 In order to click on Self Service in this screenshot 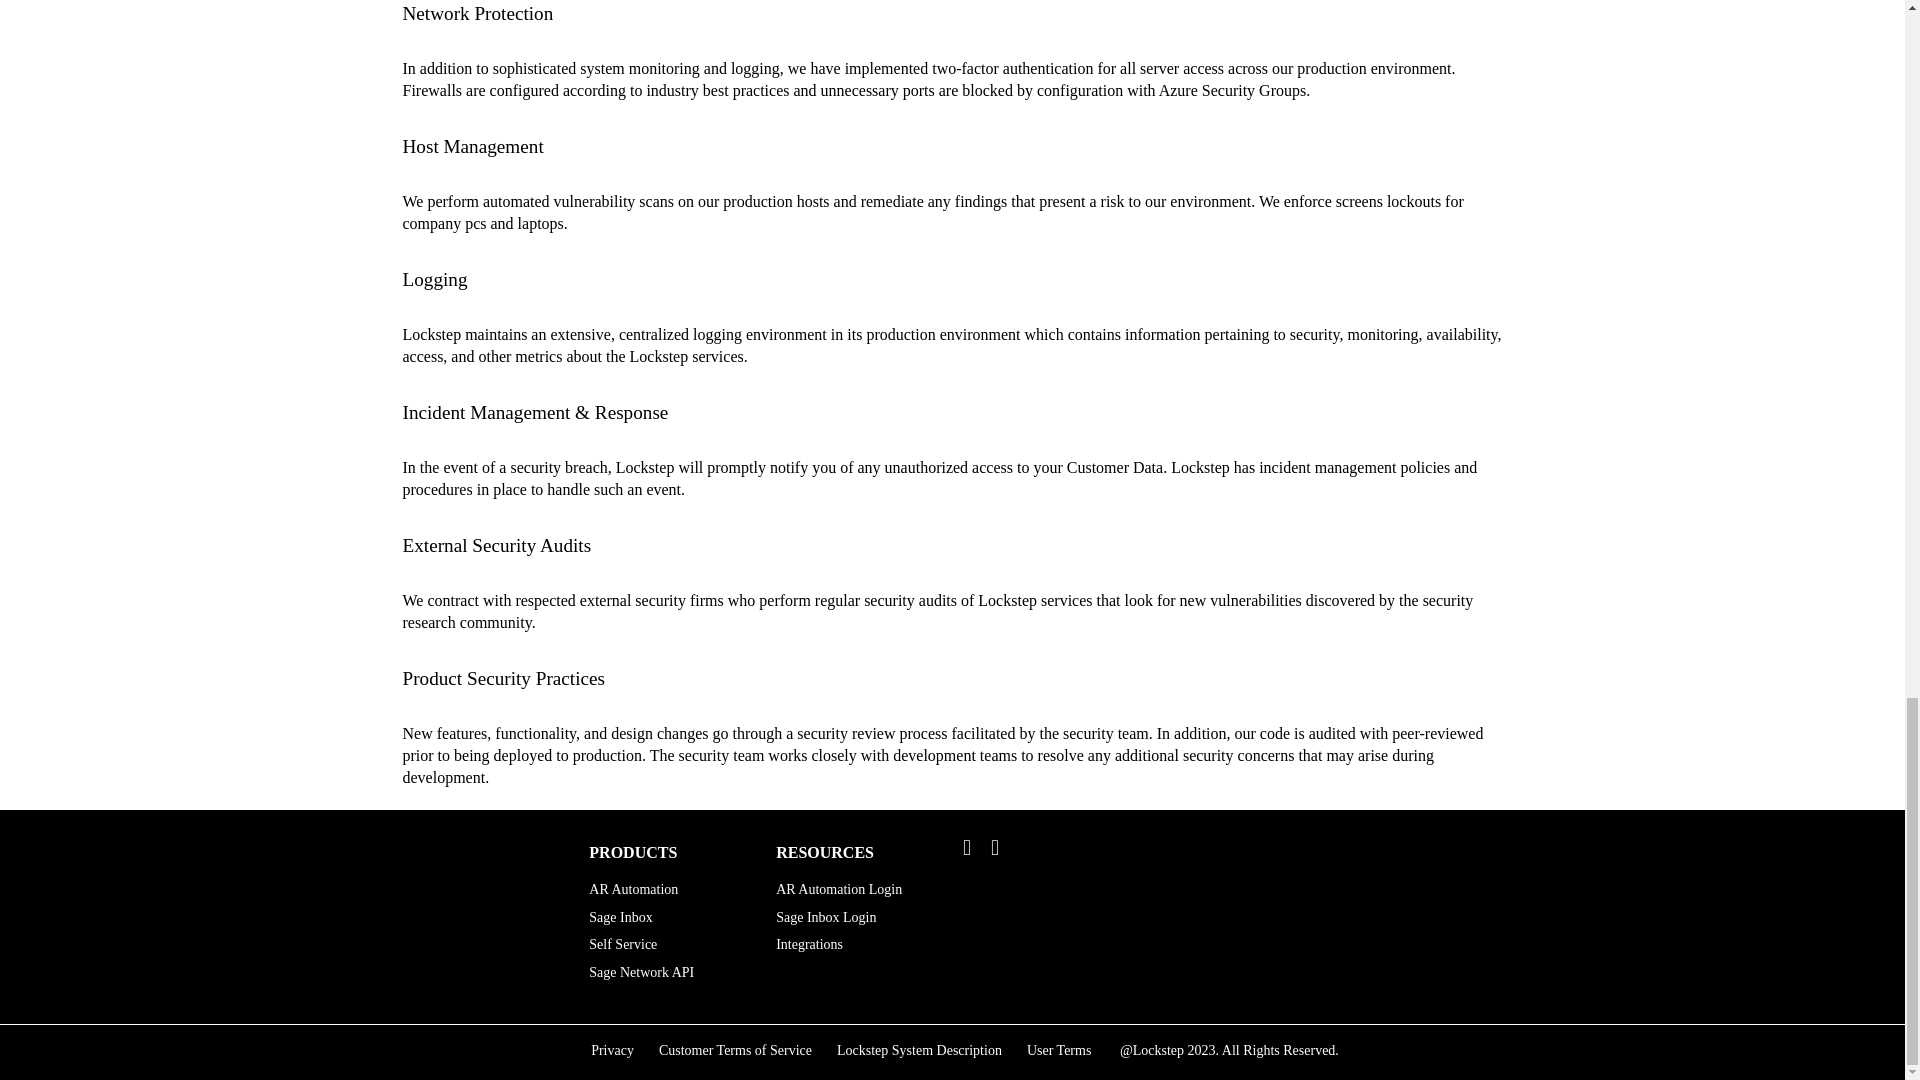, I will do `click(668, 944)`.